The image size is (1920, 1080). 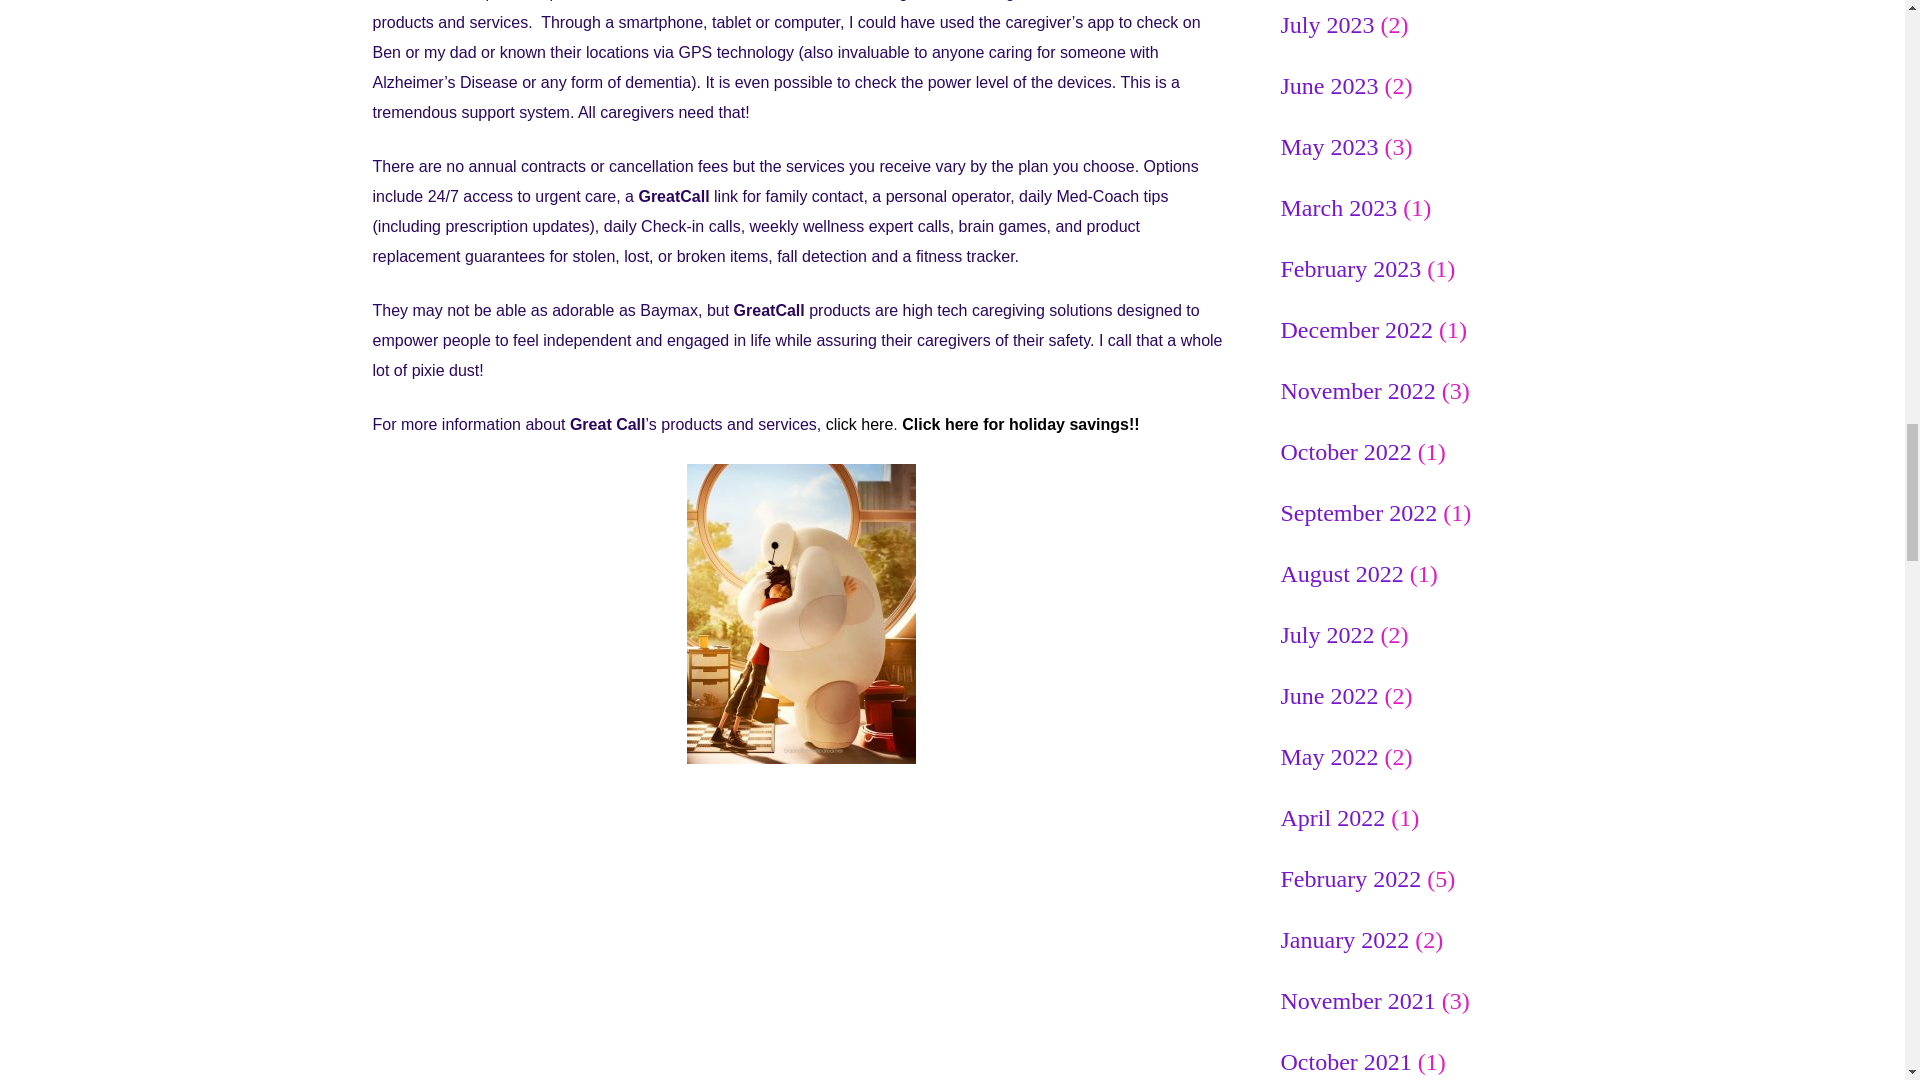 What do you see at coordinates (1020, 424) in the screenshot?
I see `Click here for holiday savings!!` at bounding box center [1020, 424].